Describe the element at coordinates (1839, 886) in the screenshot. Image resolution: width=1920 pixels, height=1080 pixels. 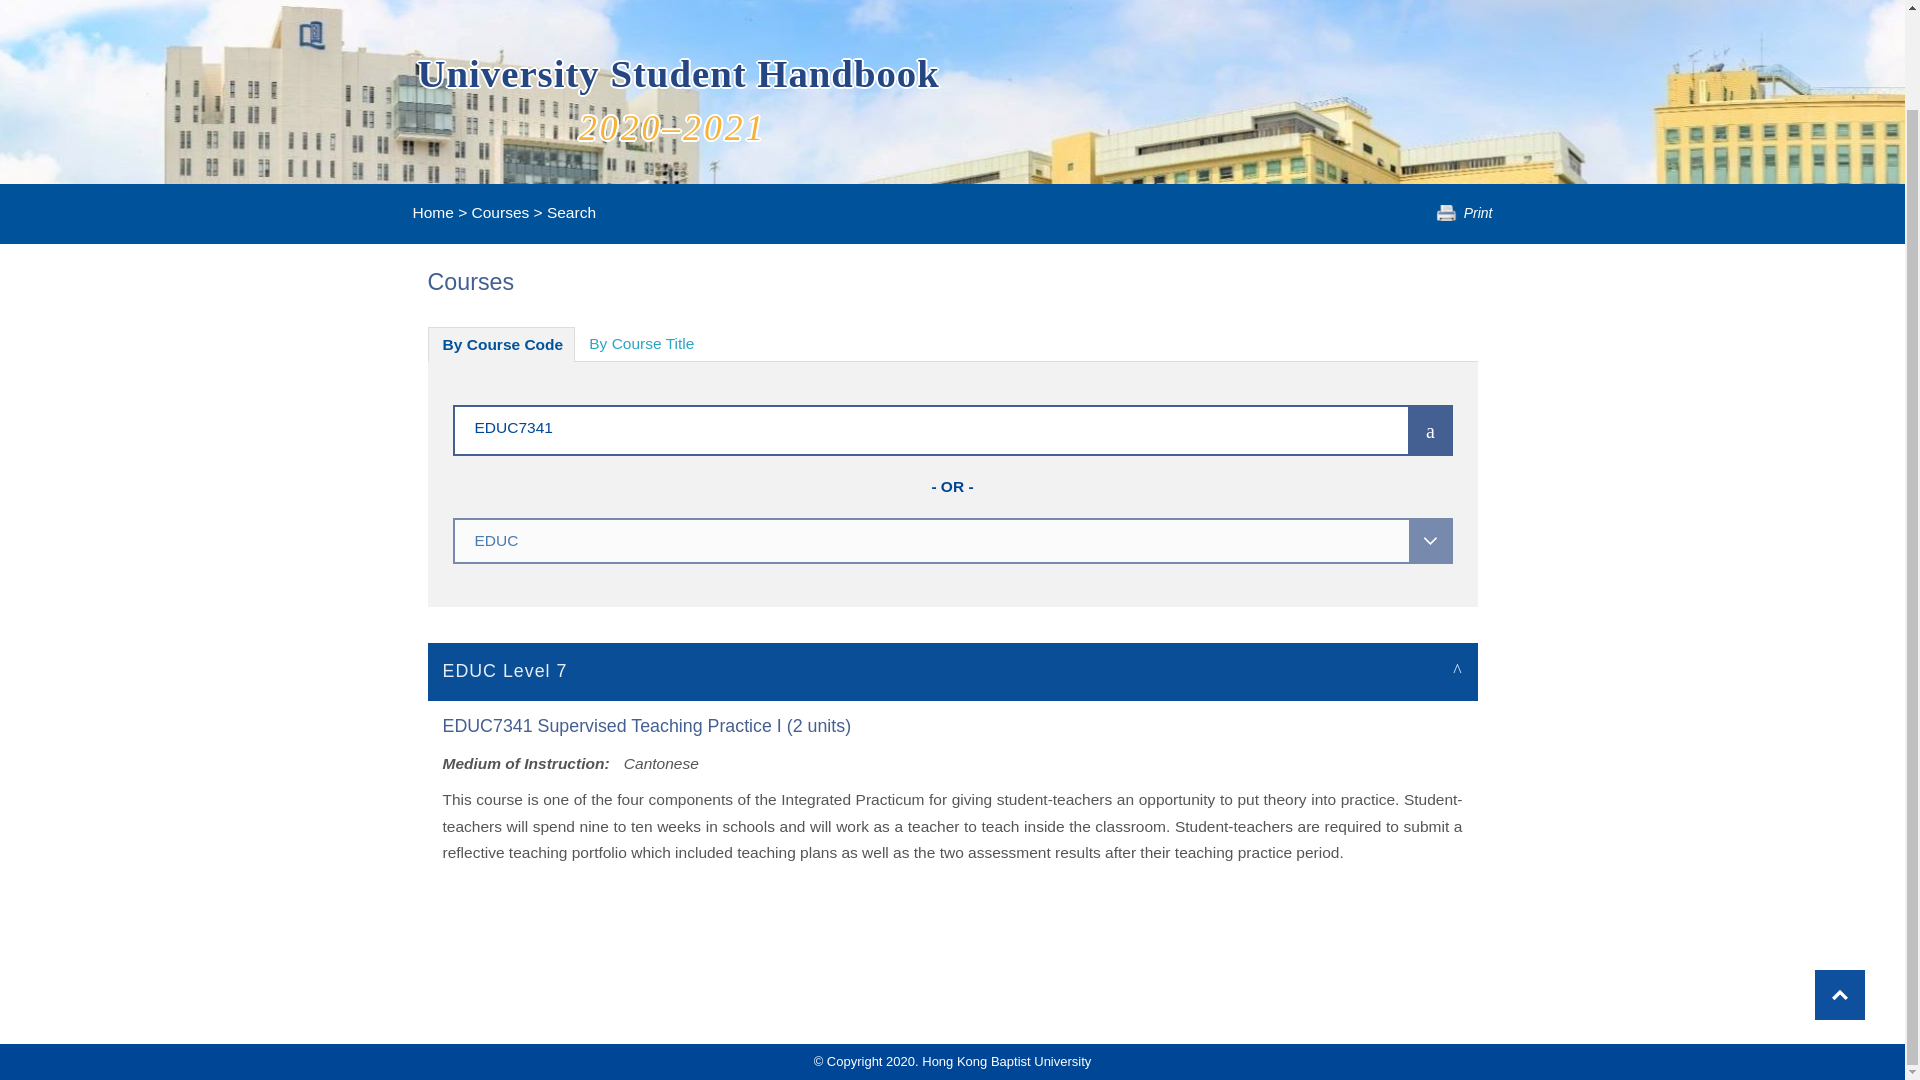
I see `Scroll To Top` at that location.